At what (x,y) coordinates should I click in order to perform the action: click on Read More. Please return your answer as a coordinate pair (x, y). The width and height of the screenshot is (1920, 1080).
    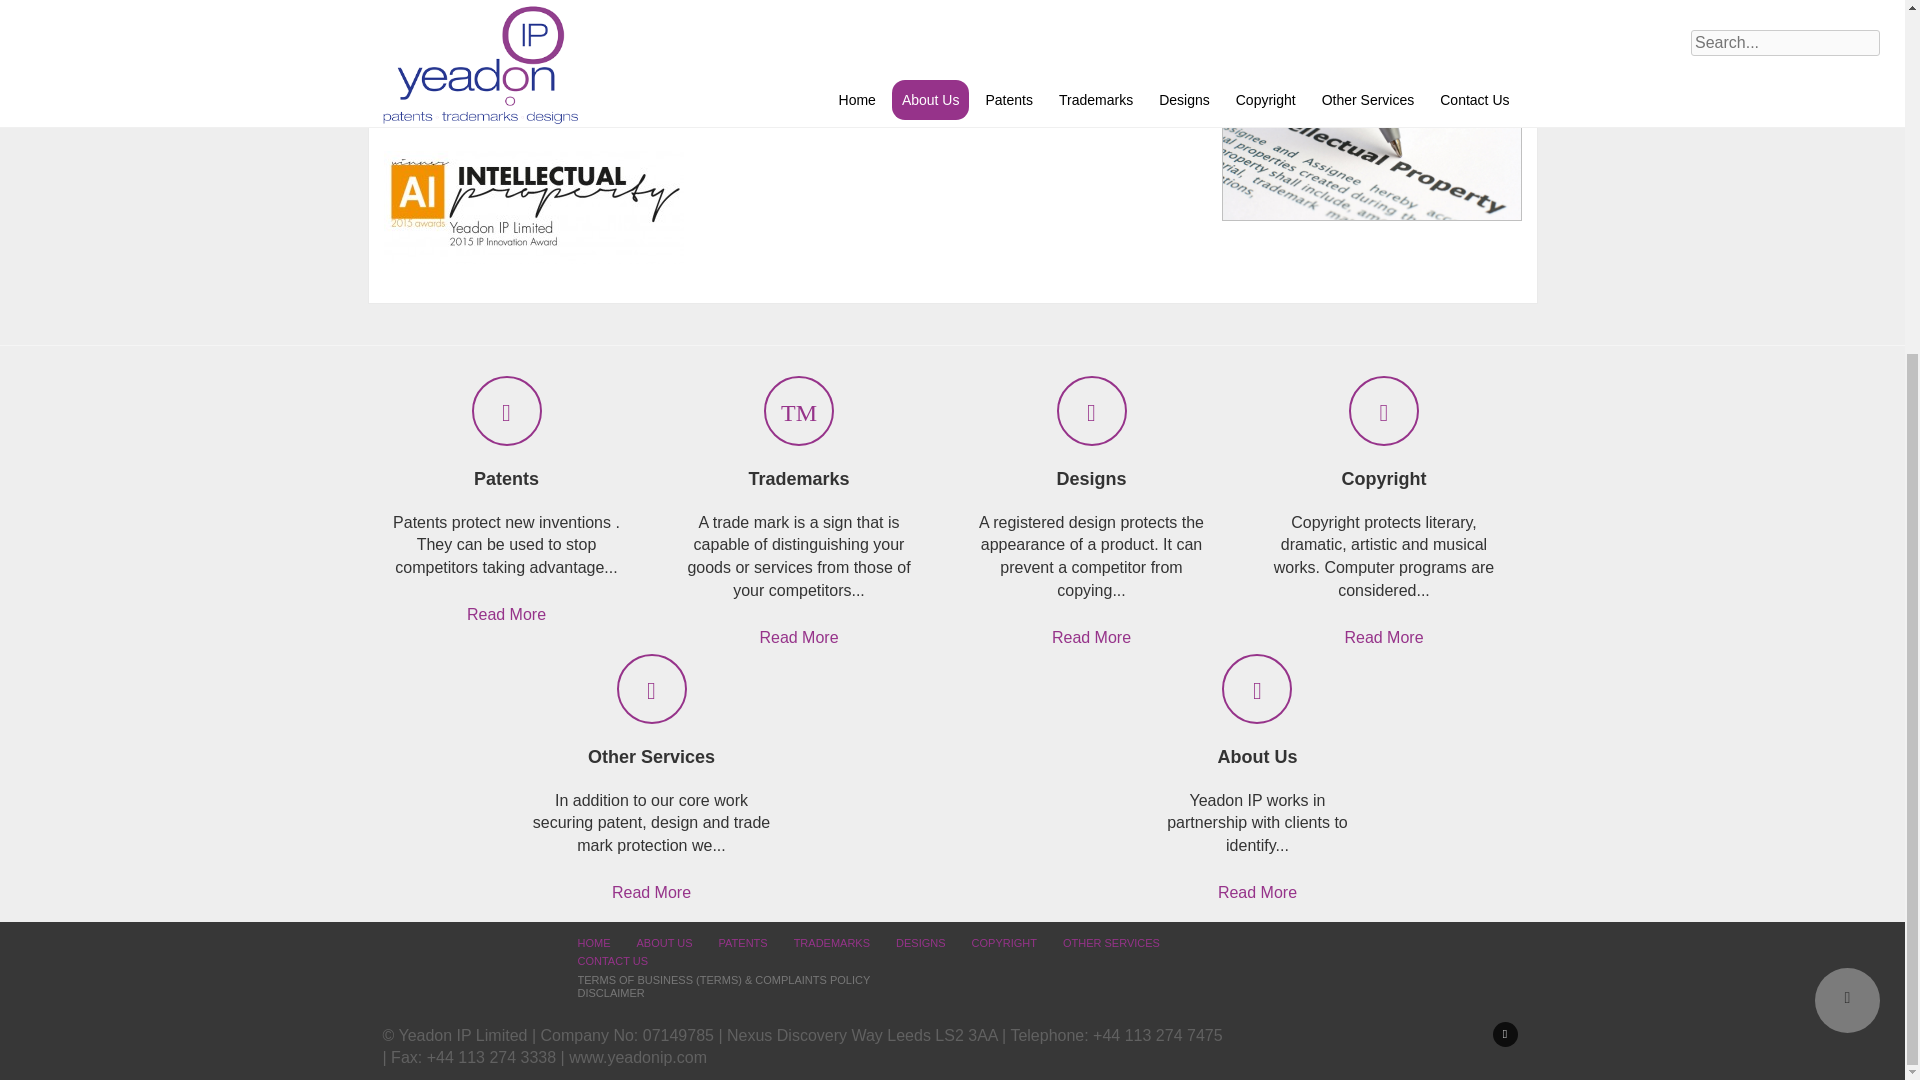
    Looking at the image, I should click on (1091, 650).